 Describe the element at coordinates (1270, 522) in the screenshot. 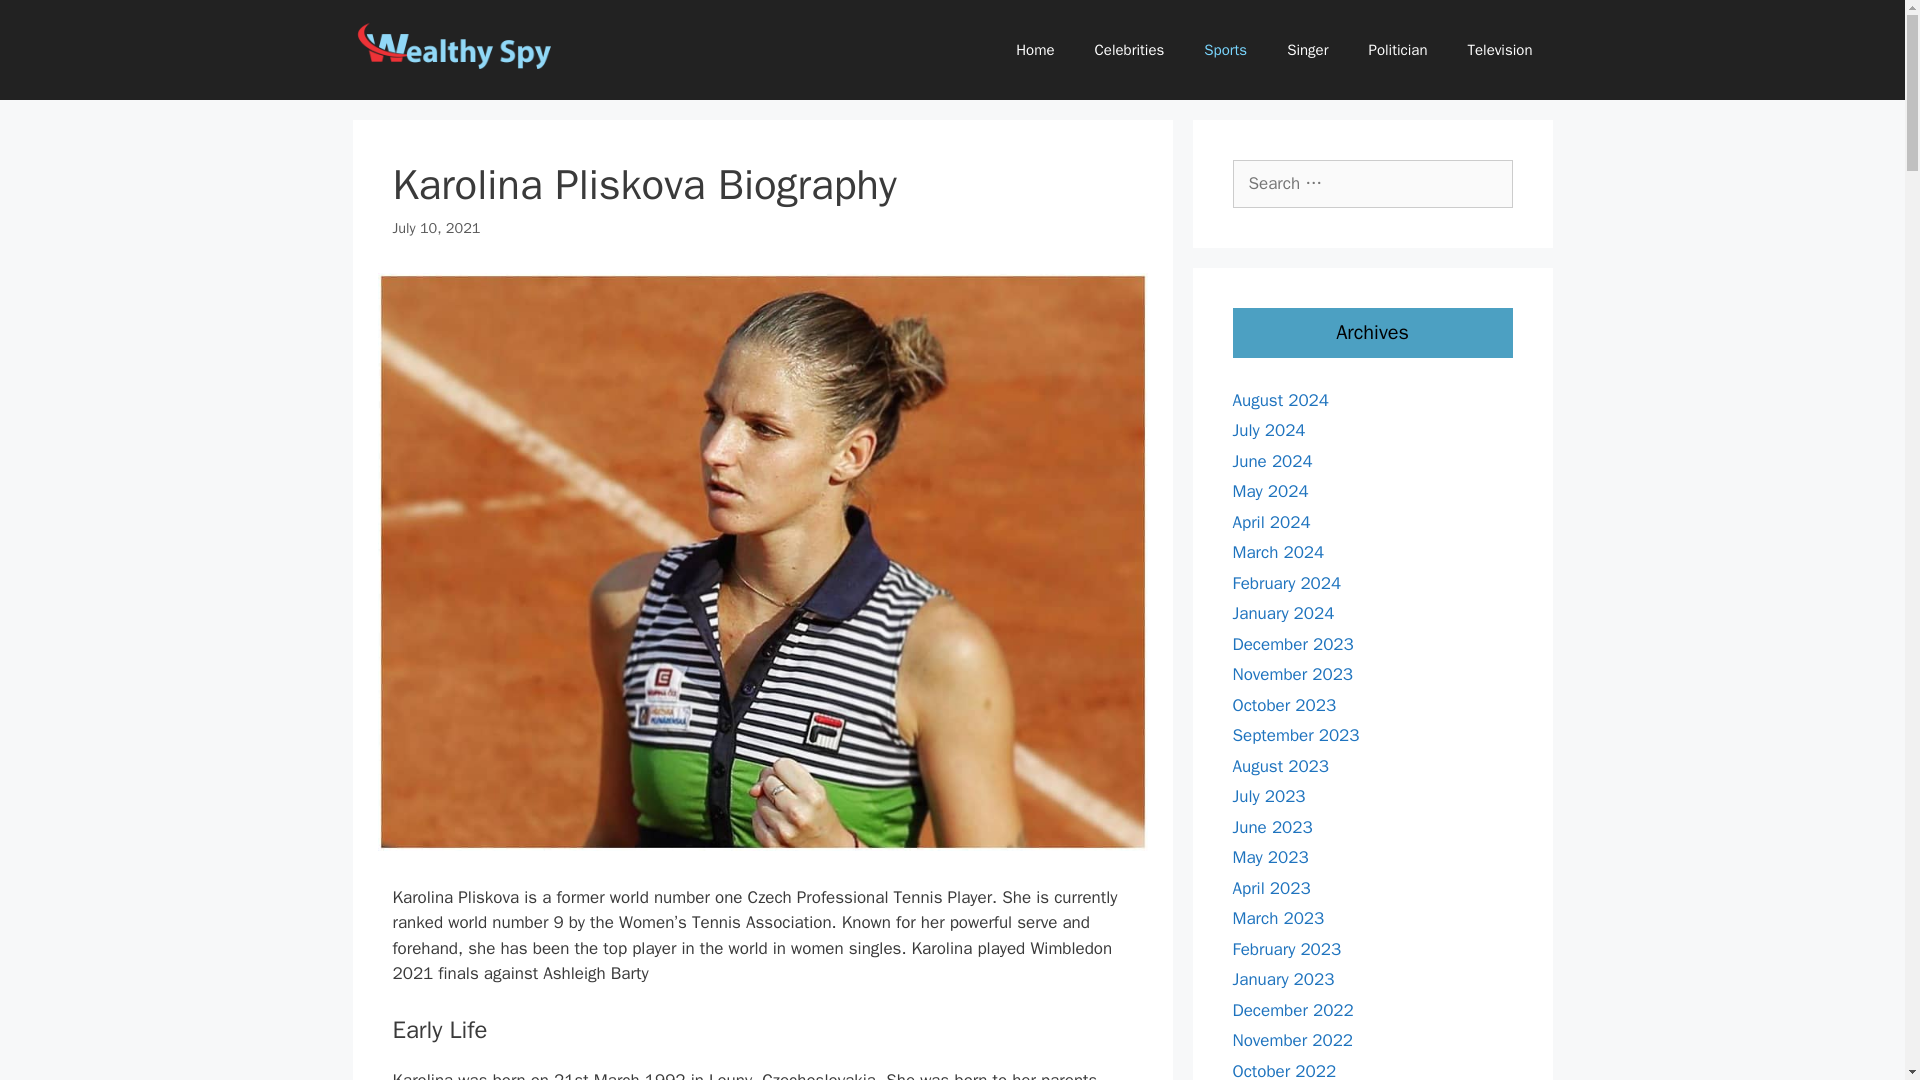

I see `April 2024` at that location.